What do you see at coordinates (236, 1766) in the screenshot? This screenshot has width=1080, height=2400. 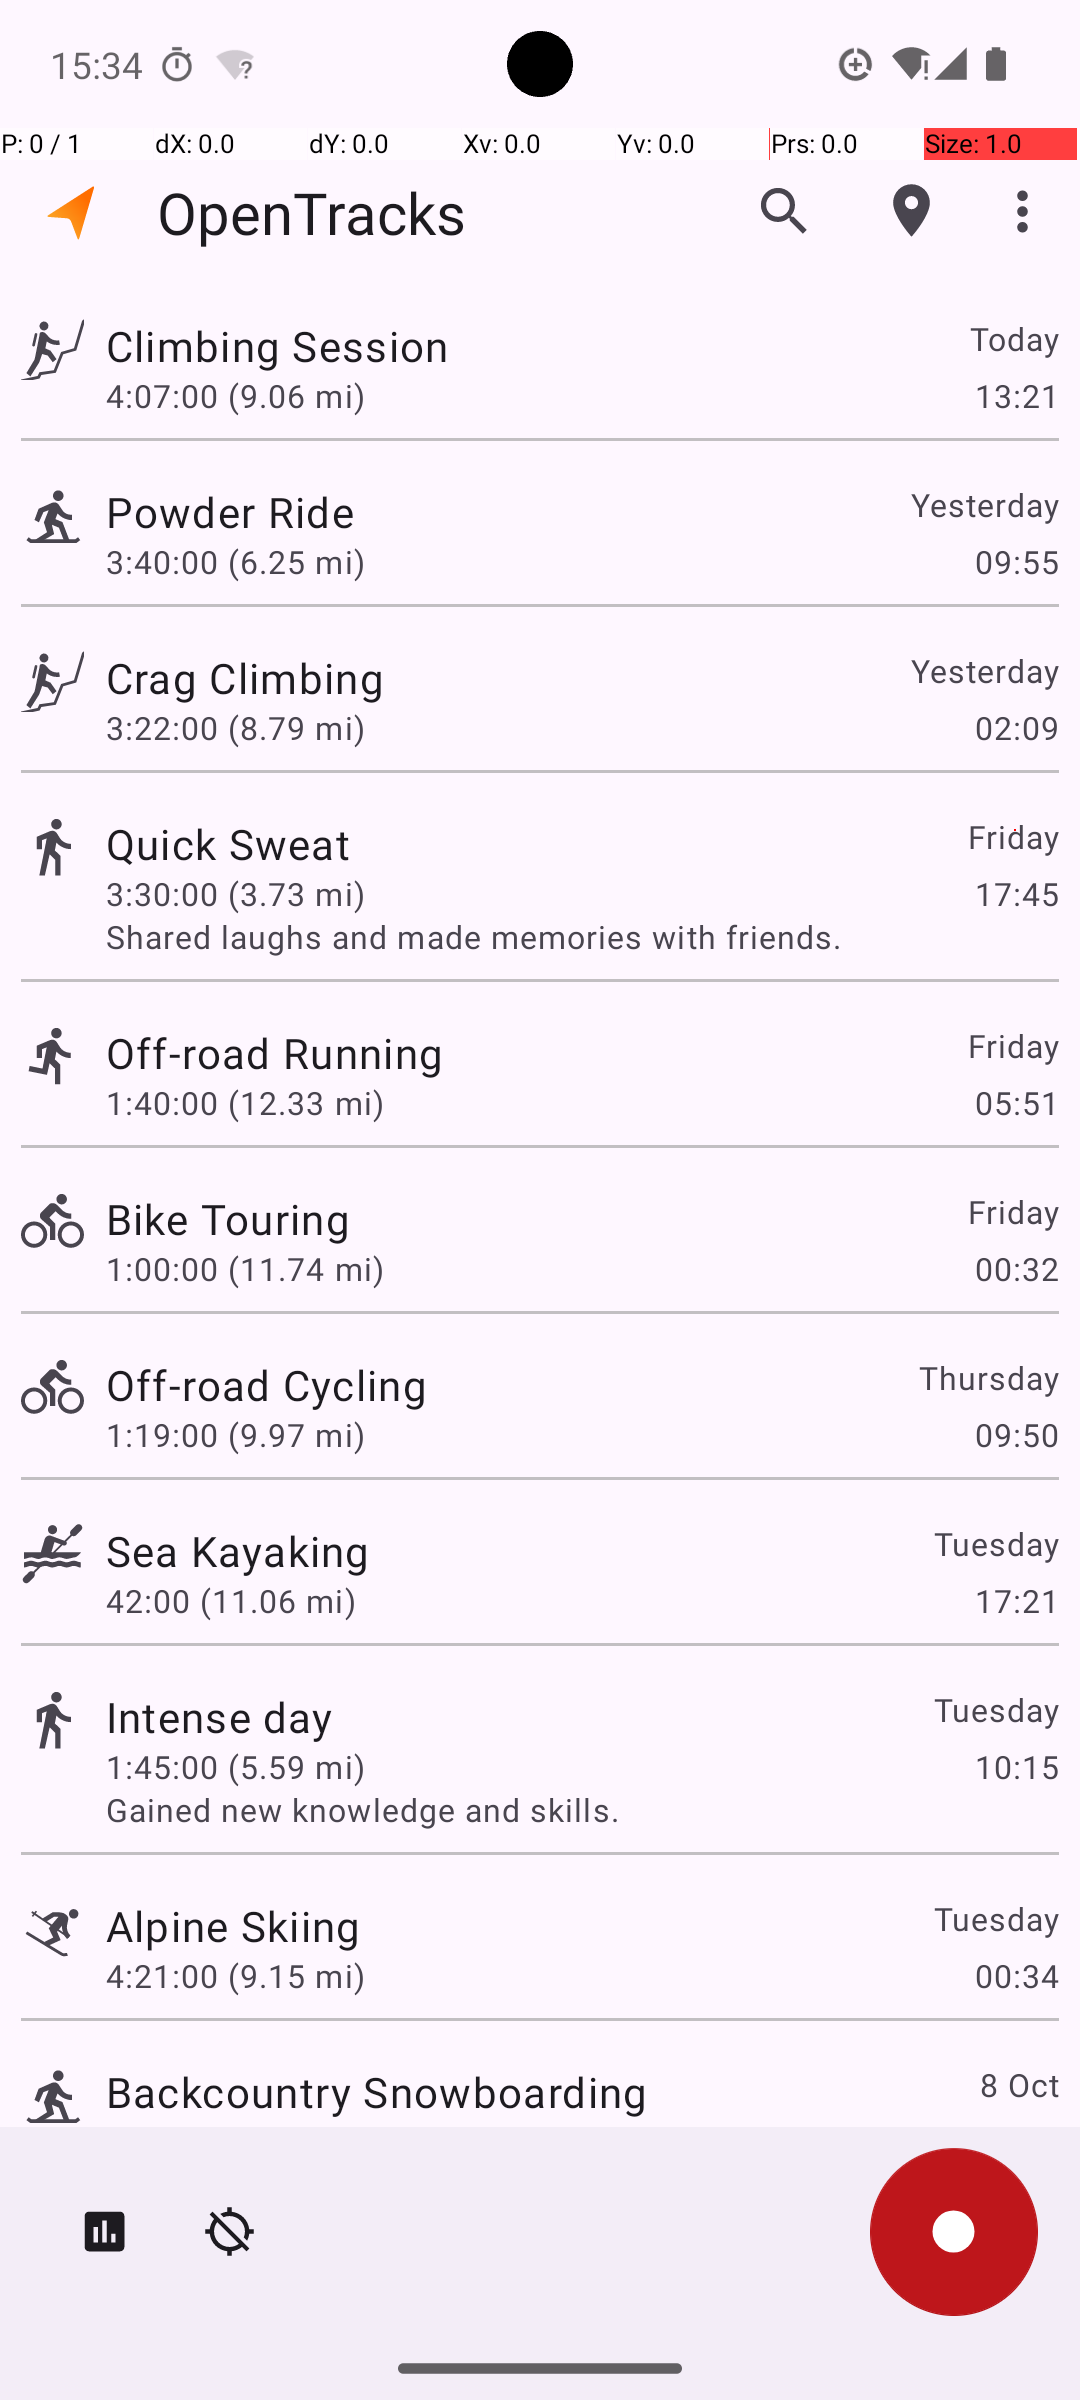 I see `1:45:00 (5.59 mi)` at bounding box center [236, 1766].